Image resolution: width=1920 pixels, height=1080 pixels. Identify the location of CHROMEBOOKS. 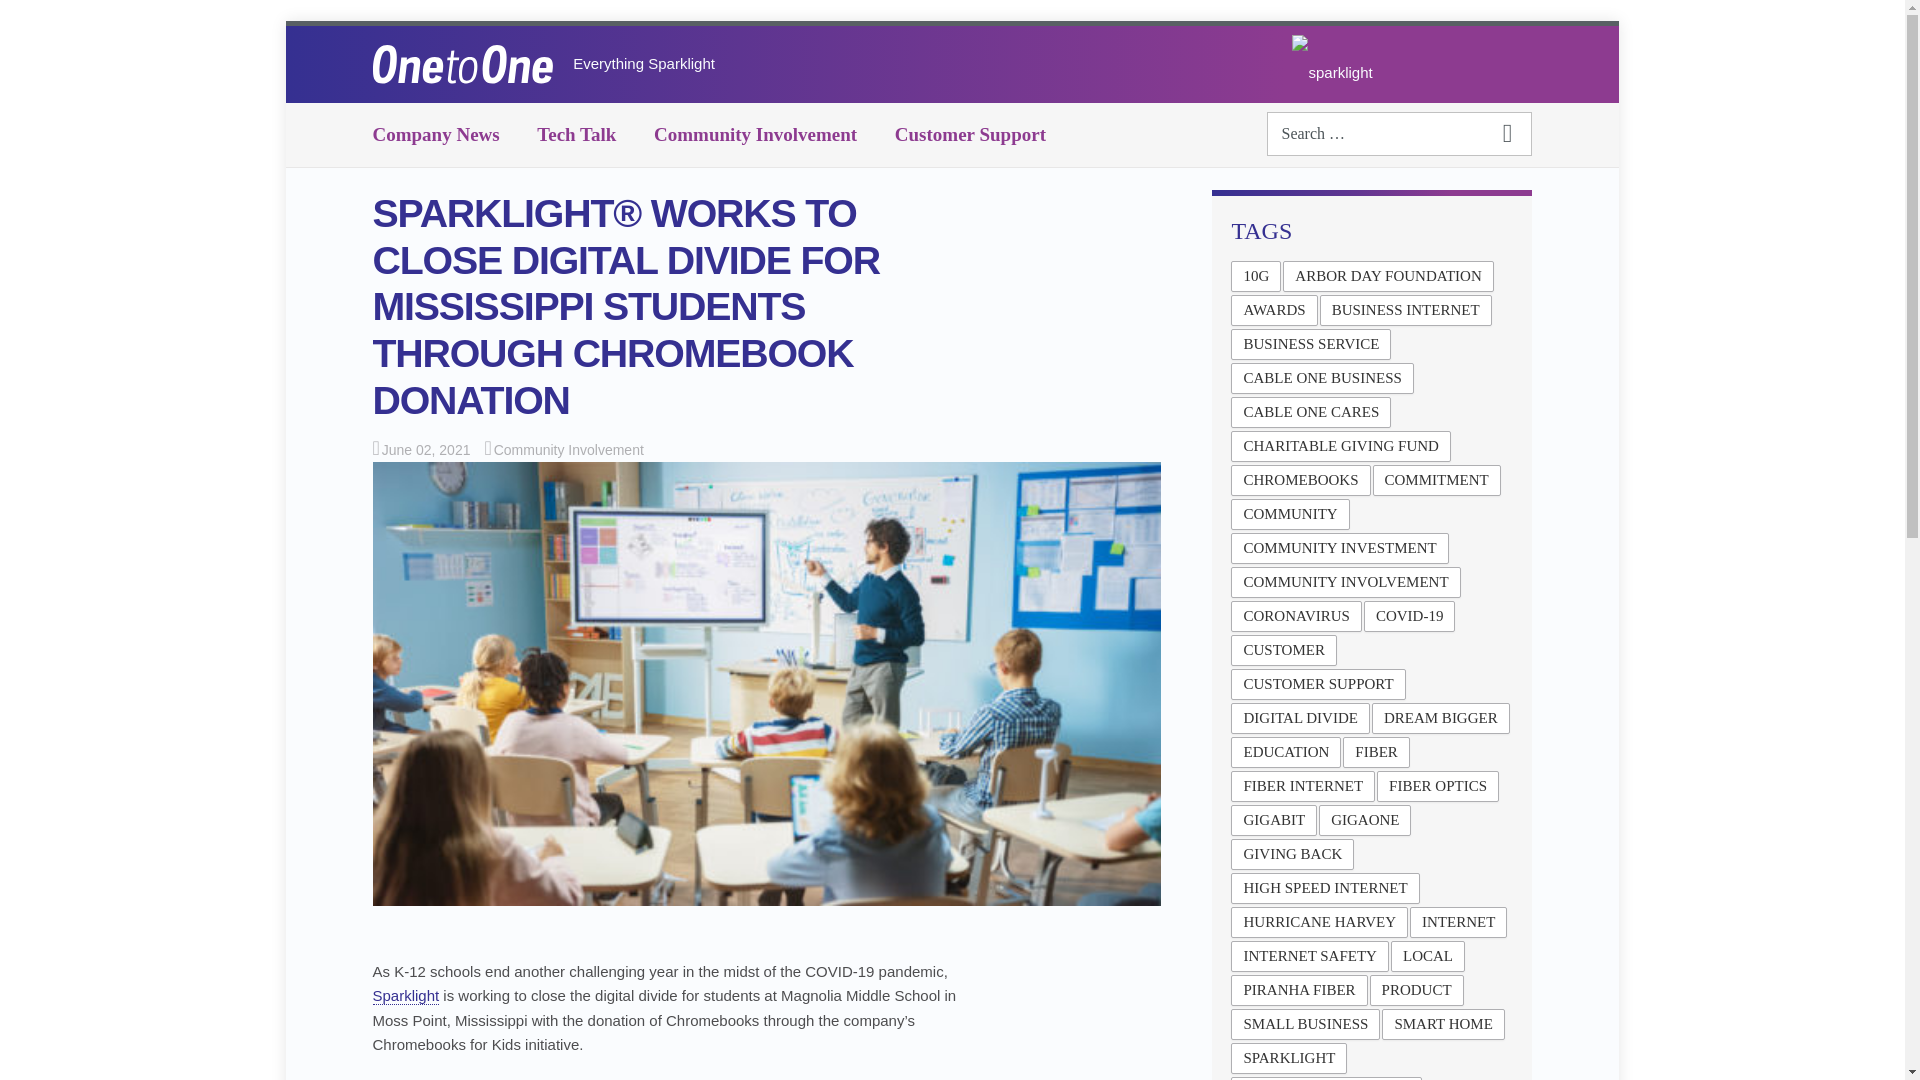
(1300, 480).